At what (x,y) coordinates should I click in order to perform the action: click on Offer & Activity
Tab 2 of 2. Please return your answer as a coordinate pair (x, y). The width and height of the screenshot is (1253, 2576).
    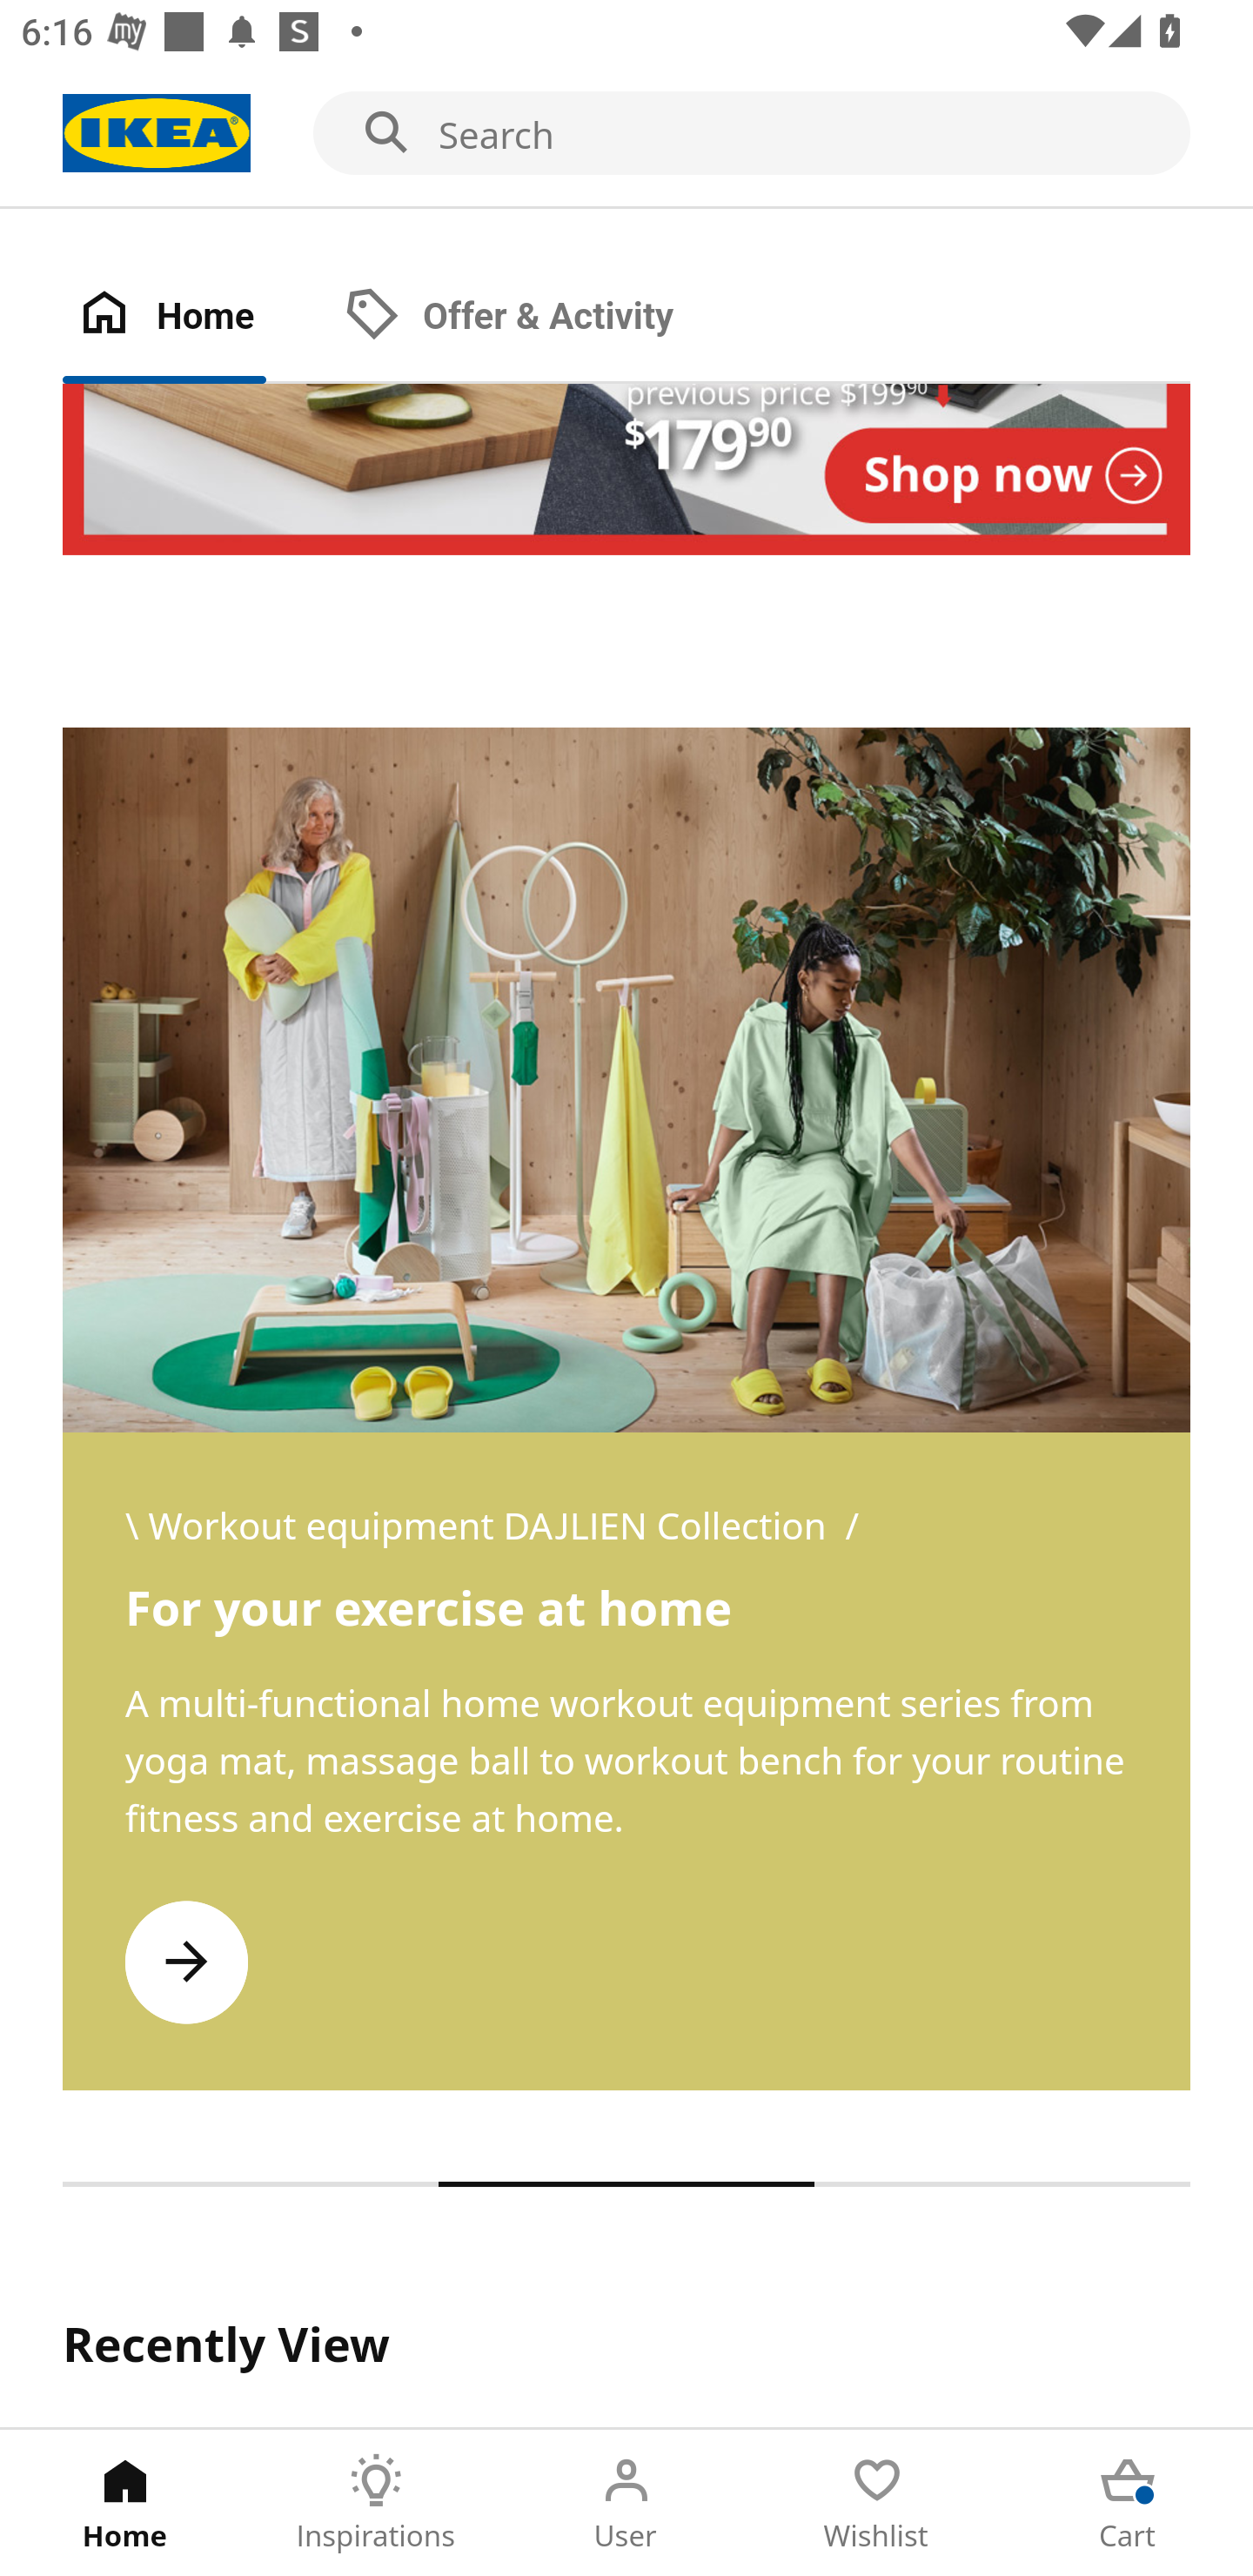
    Looking at the image, I should click on (539, 317).